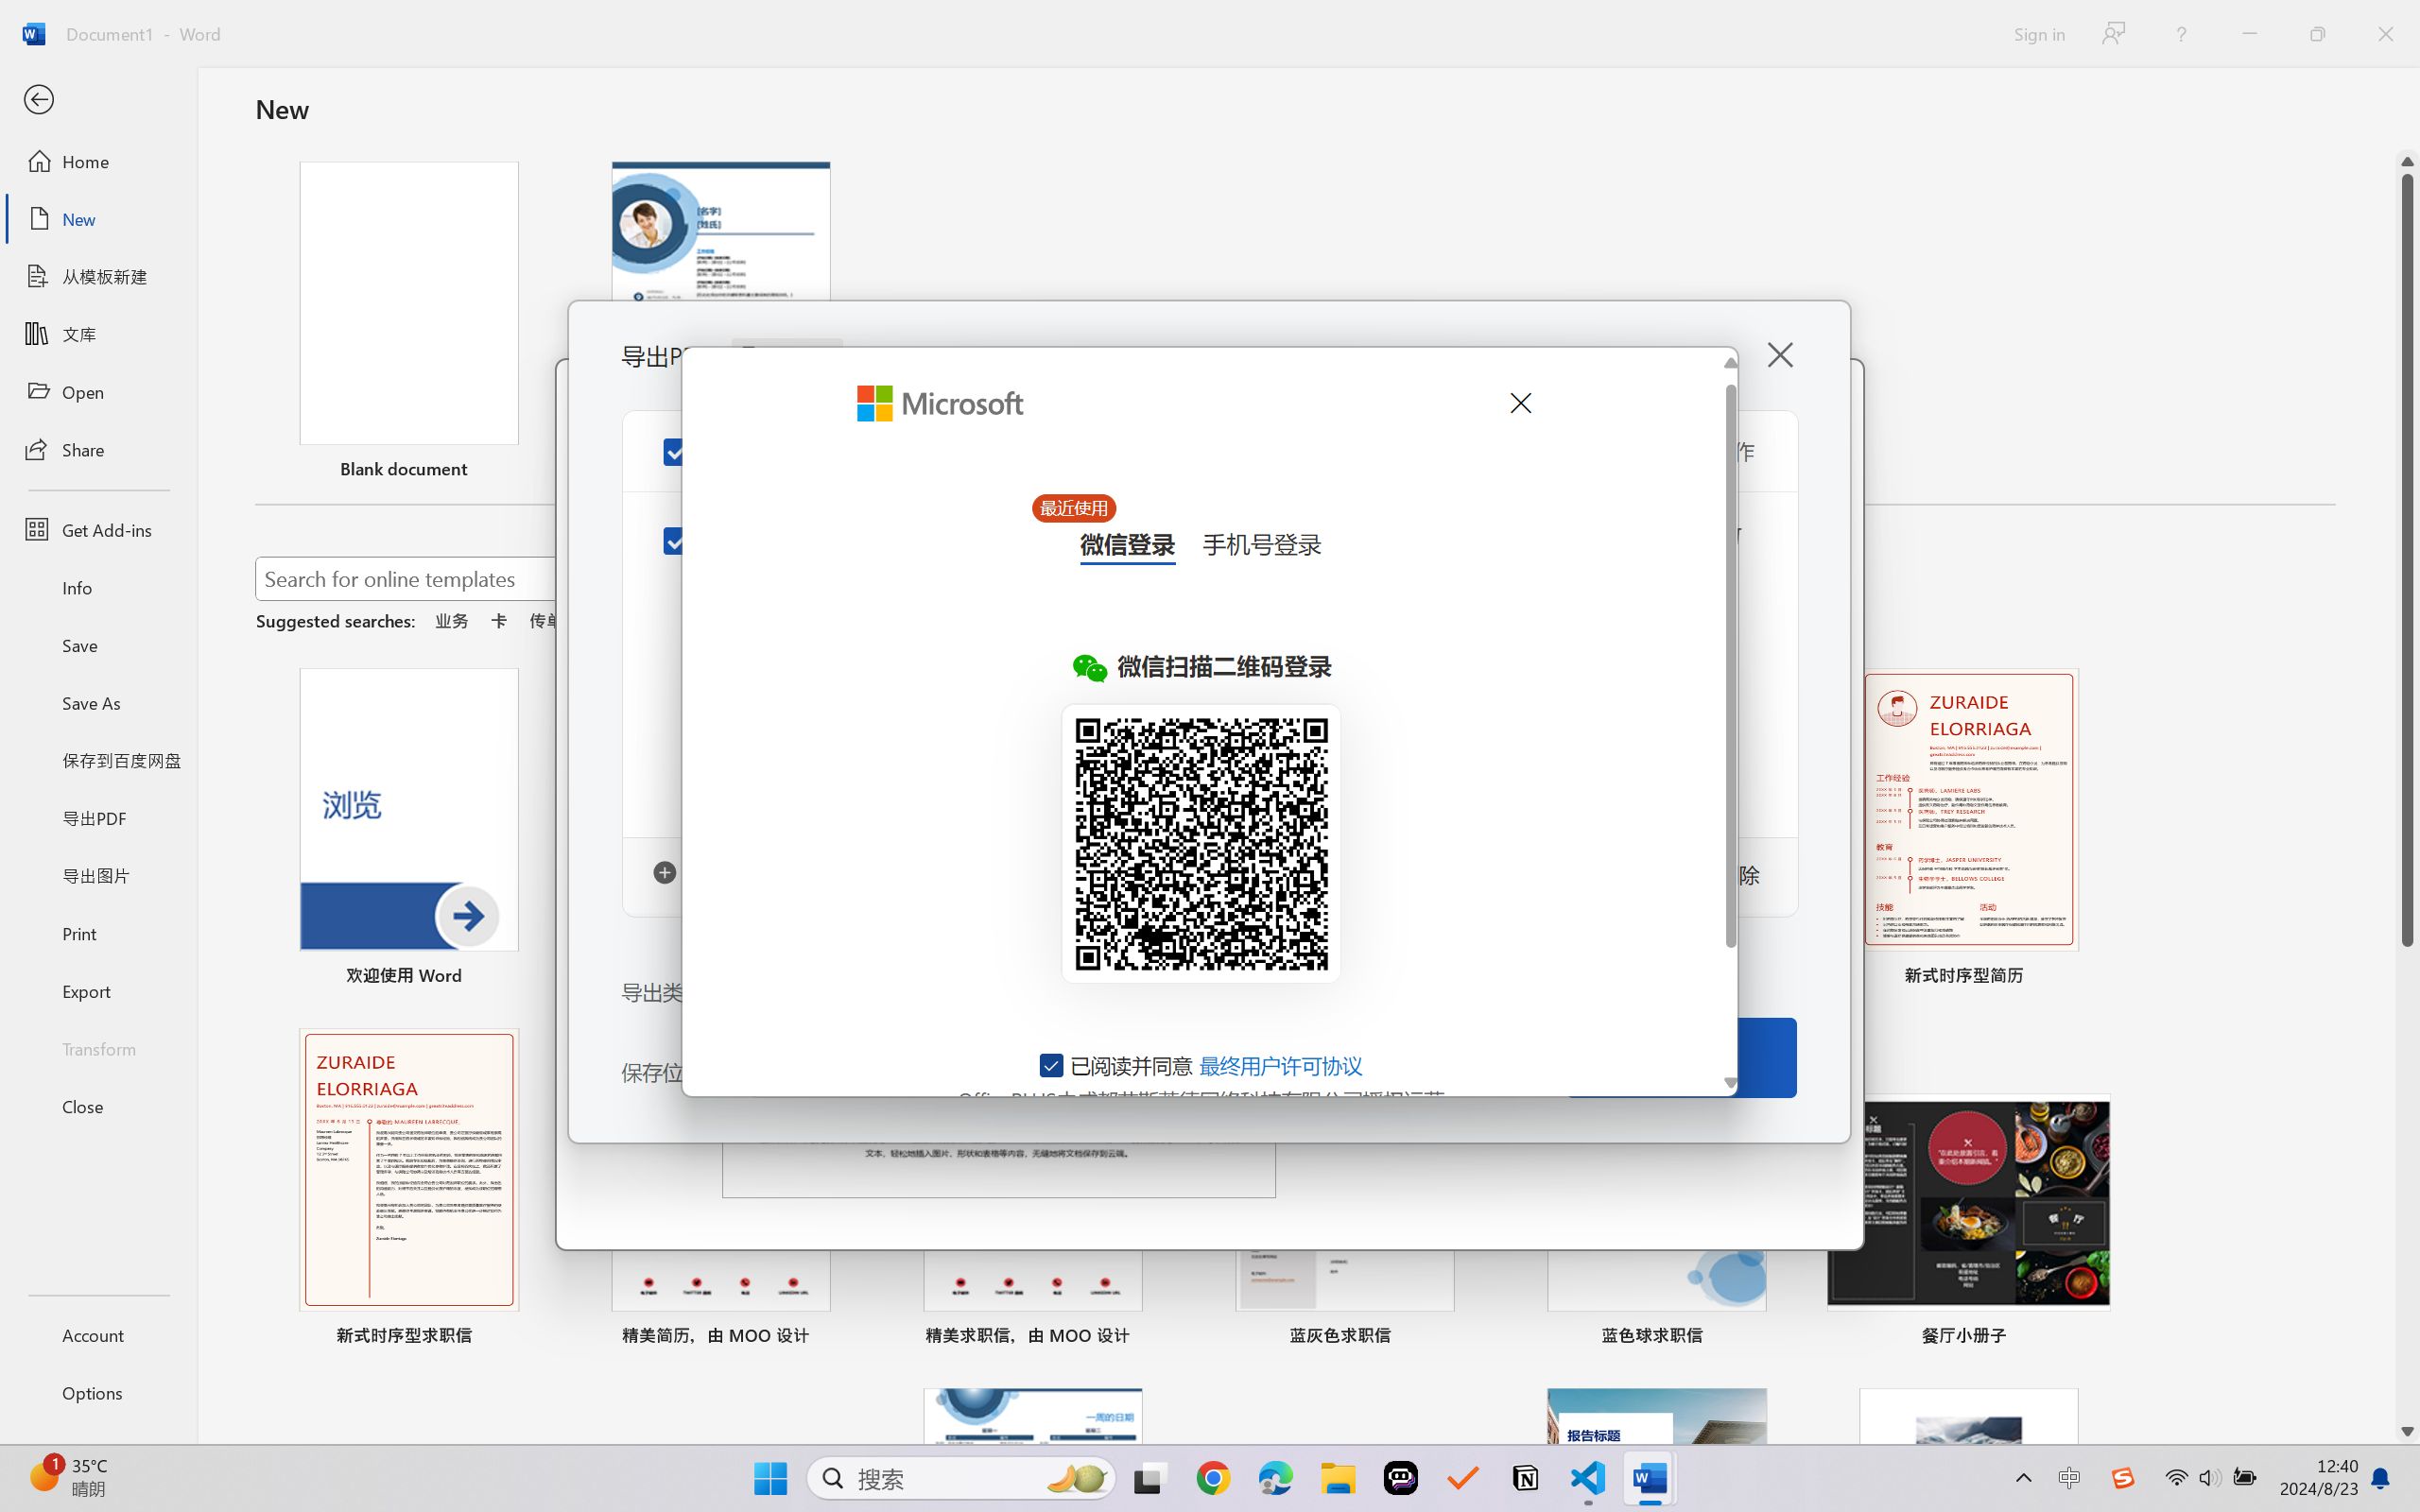  Describe the element at coordinates (98, 100) in the screenshot. I see `Back` at that location.